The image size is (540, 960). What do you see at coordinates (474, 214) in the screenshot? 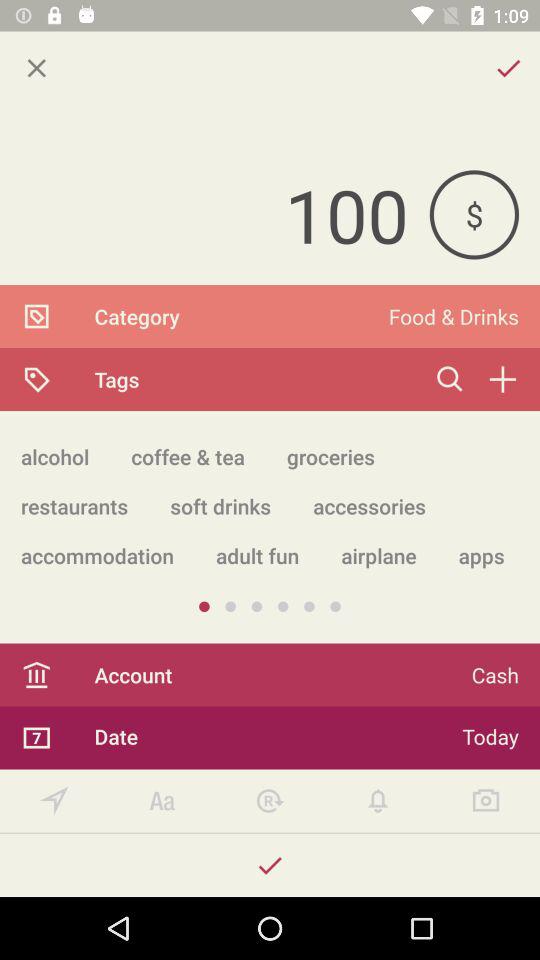
I see `launch the icon to the right of the 100 item` at bounding box center [474, 214].